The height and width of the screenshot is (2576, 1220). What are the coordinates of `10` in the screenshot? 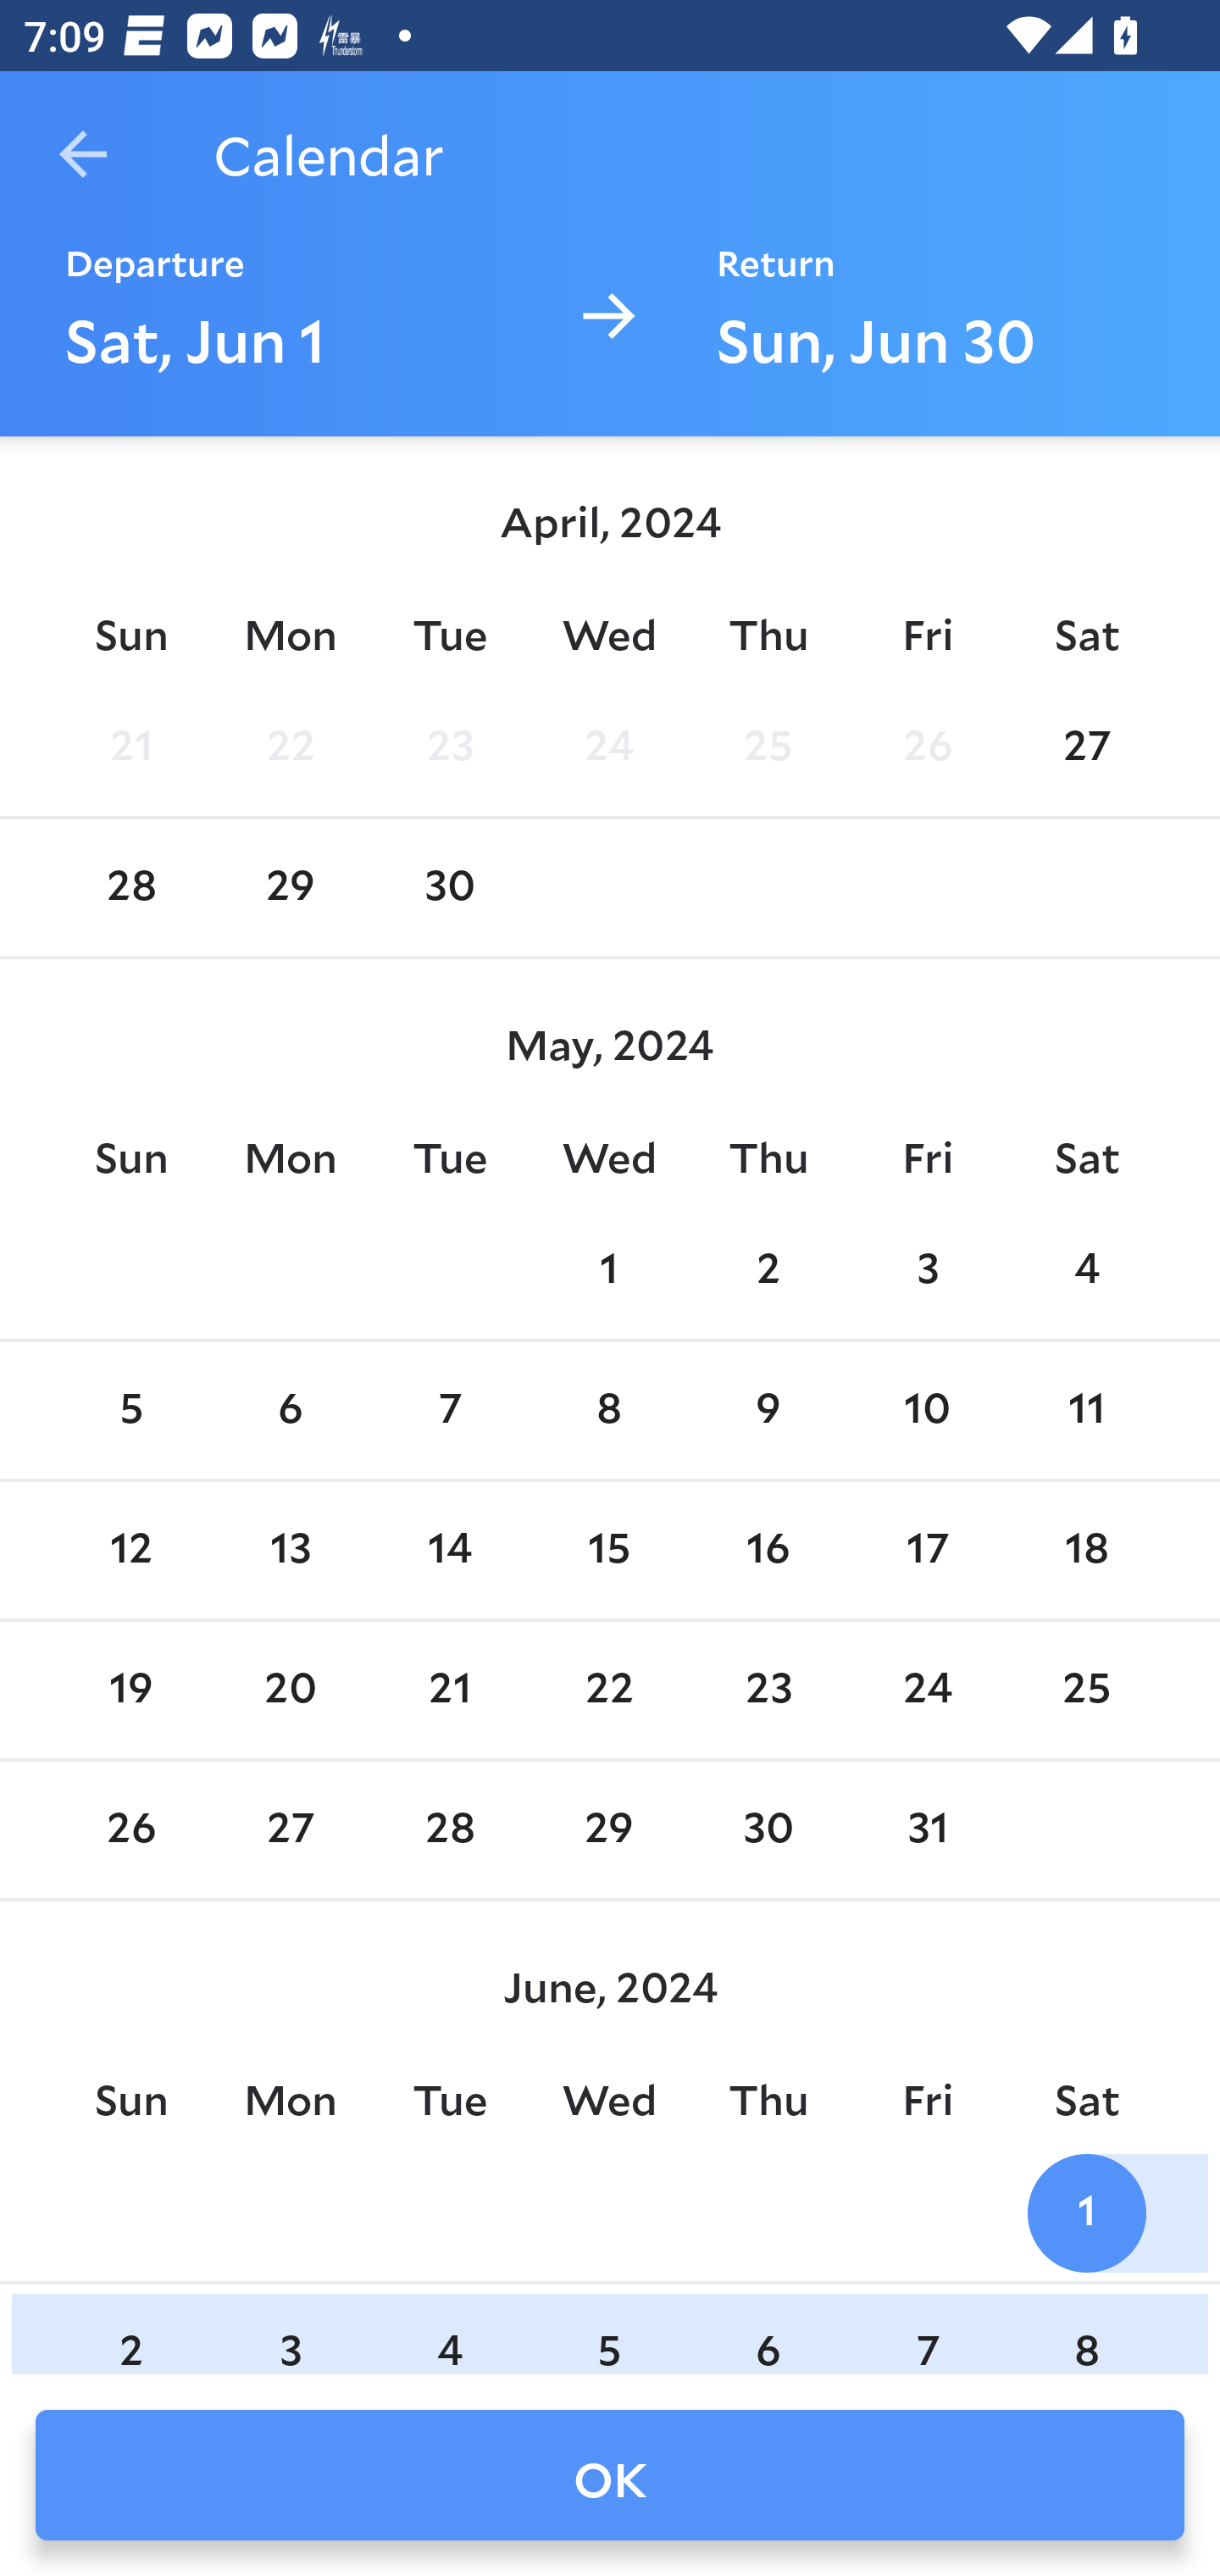 It's located at (927, 1412).